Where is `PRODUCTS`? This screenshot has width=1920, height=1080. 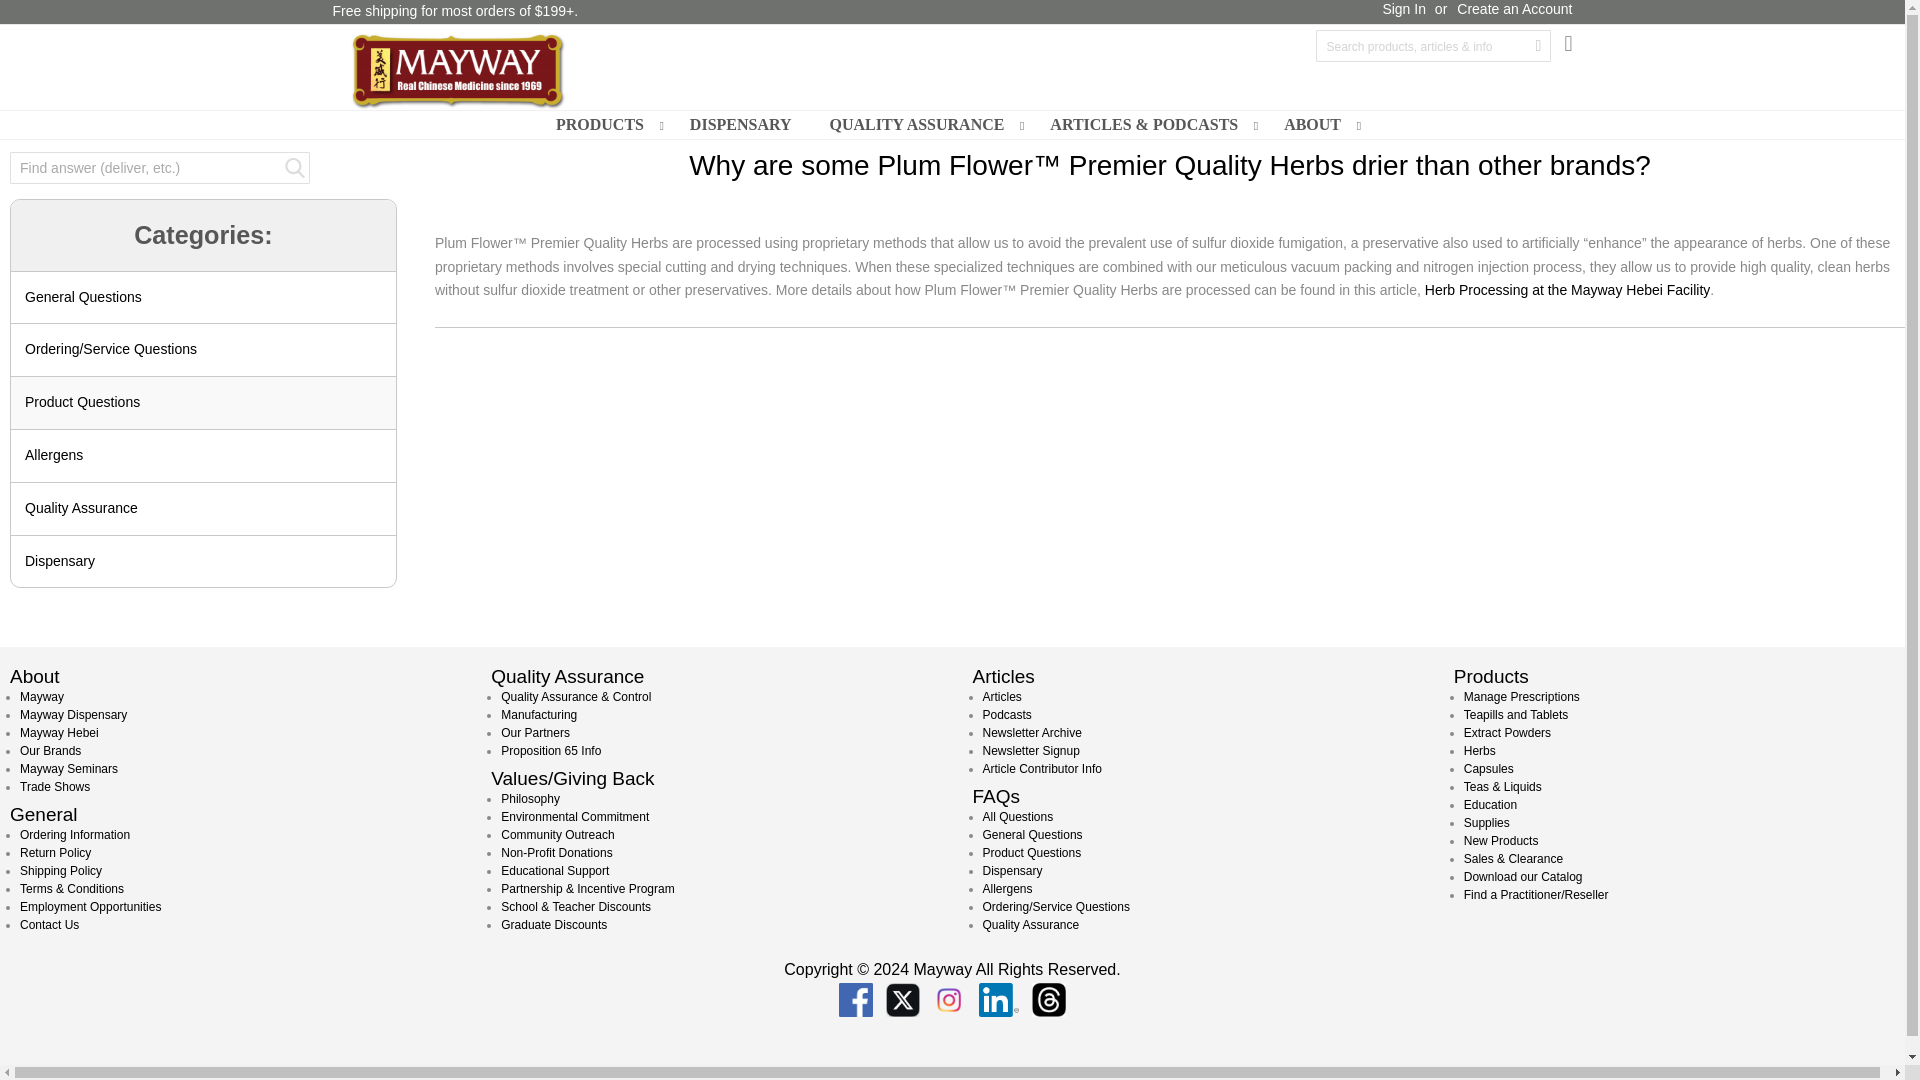
PRODUCTS is located at coordinates (604, 125).